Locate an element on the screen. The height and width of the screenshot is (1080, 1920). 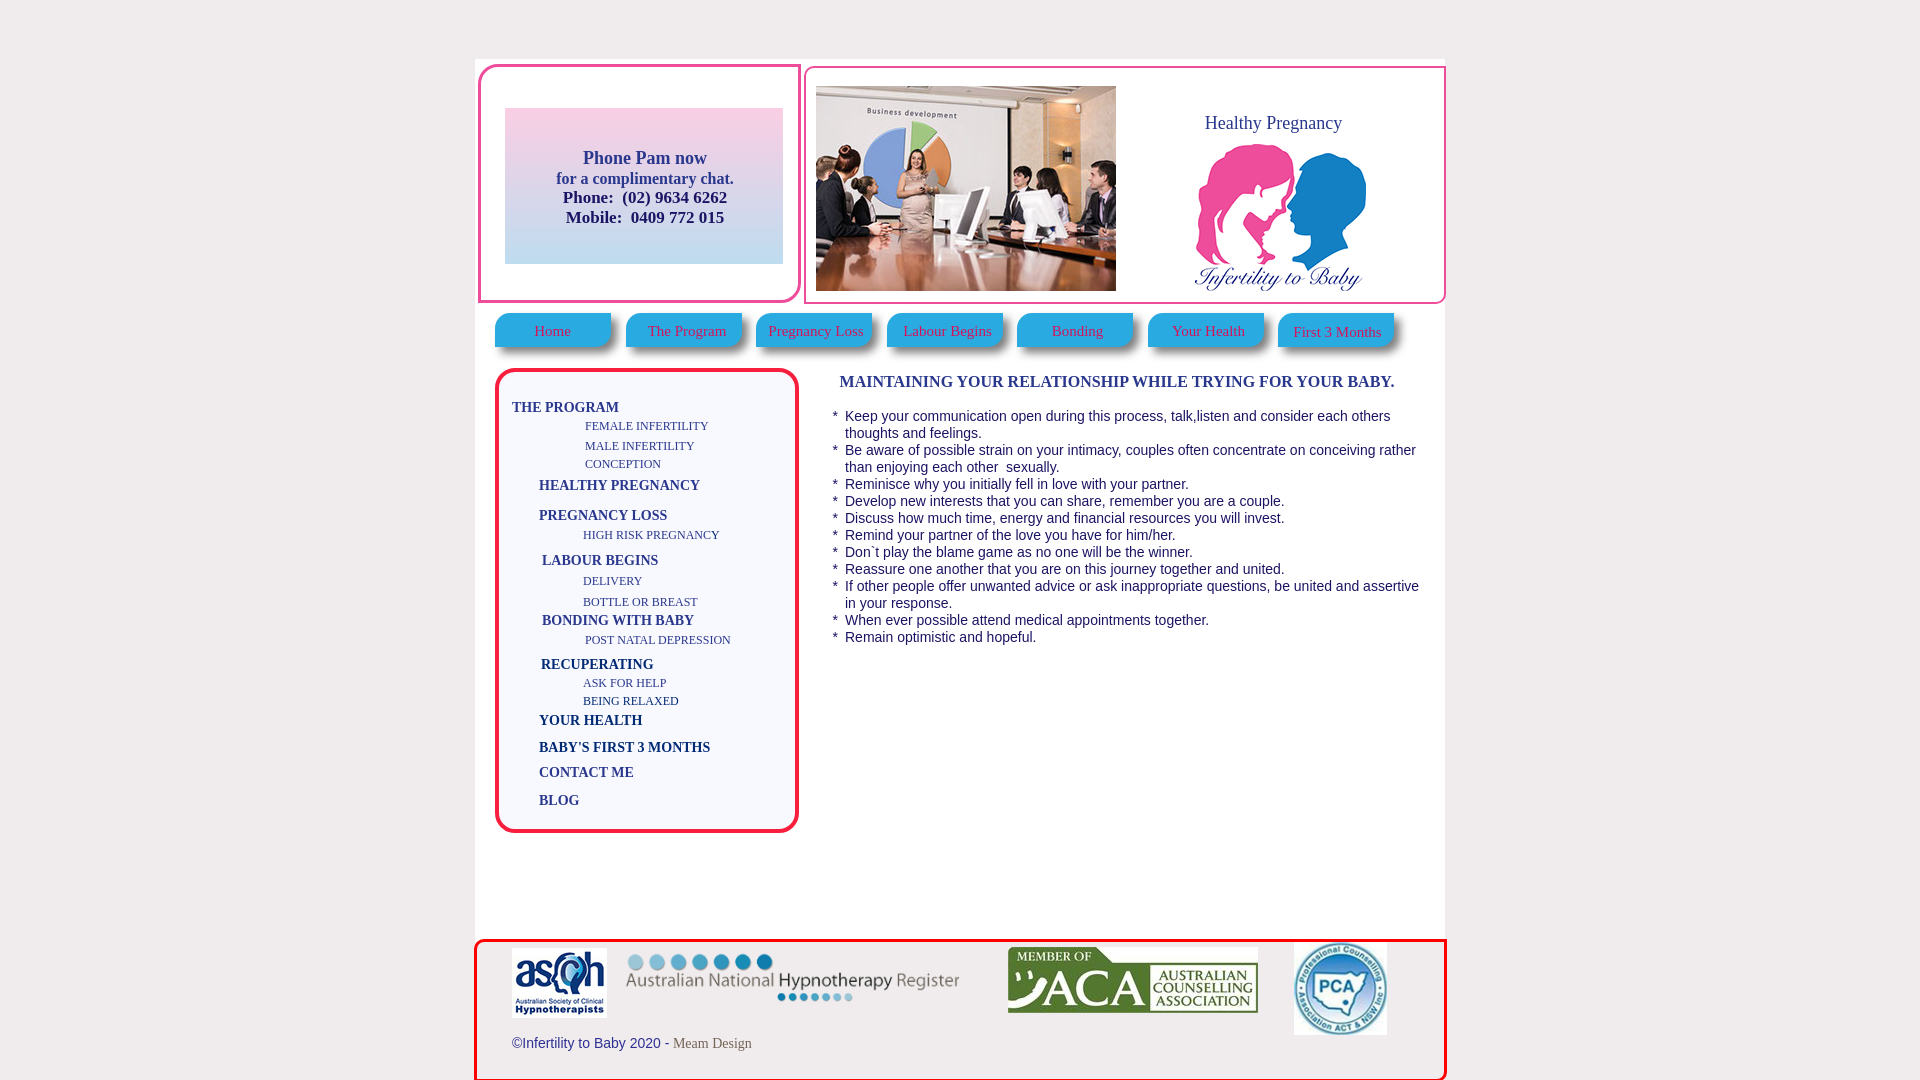
The Program is located at coordinates (687, 332).